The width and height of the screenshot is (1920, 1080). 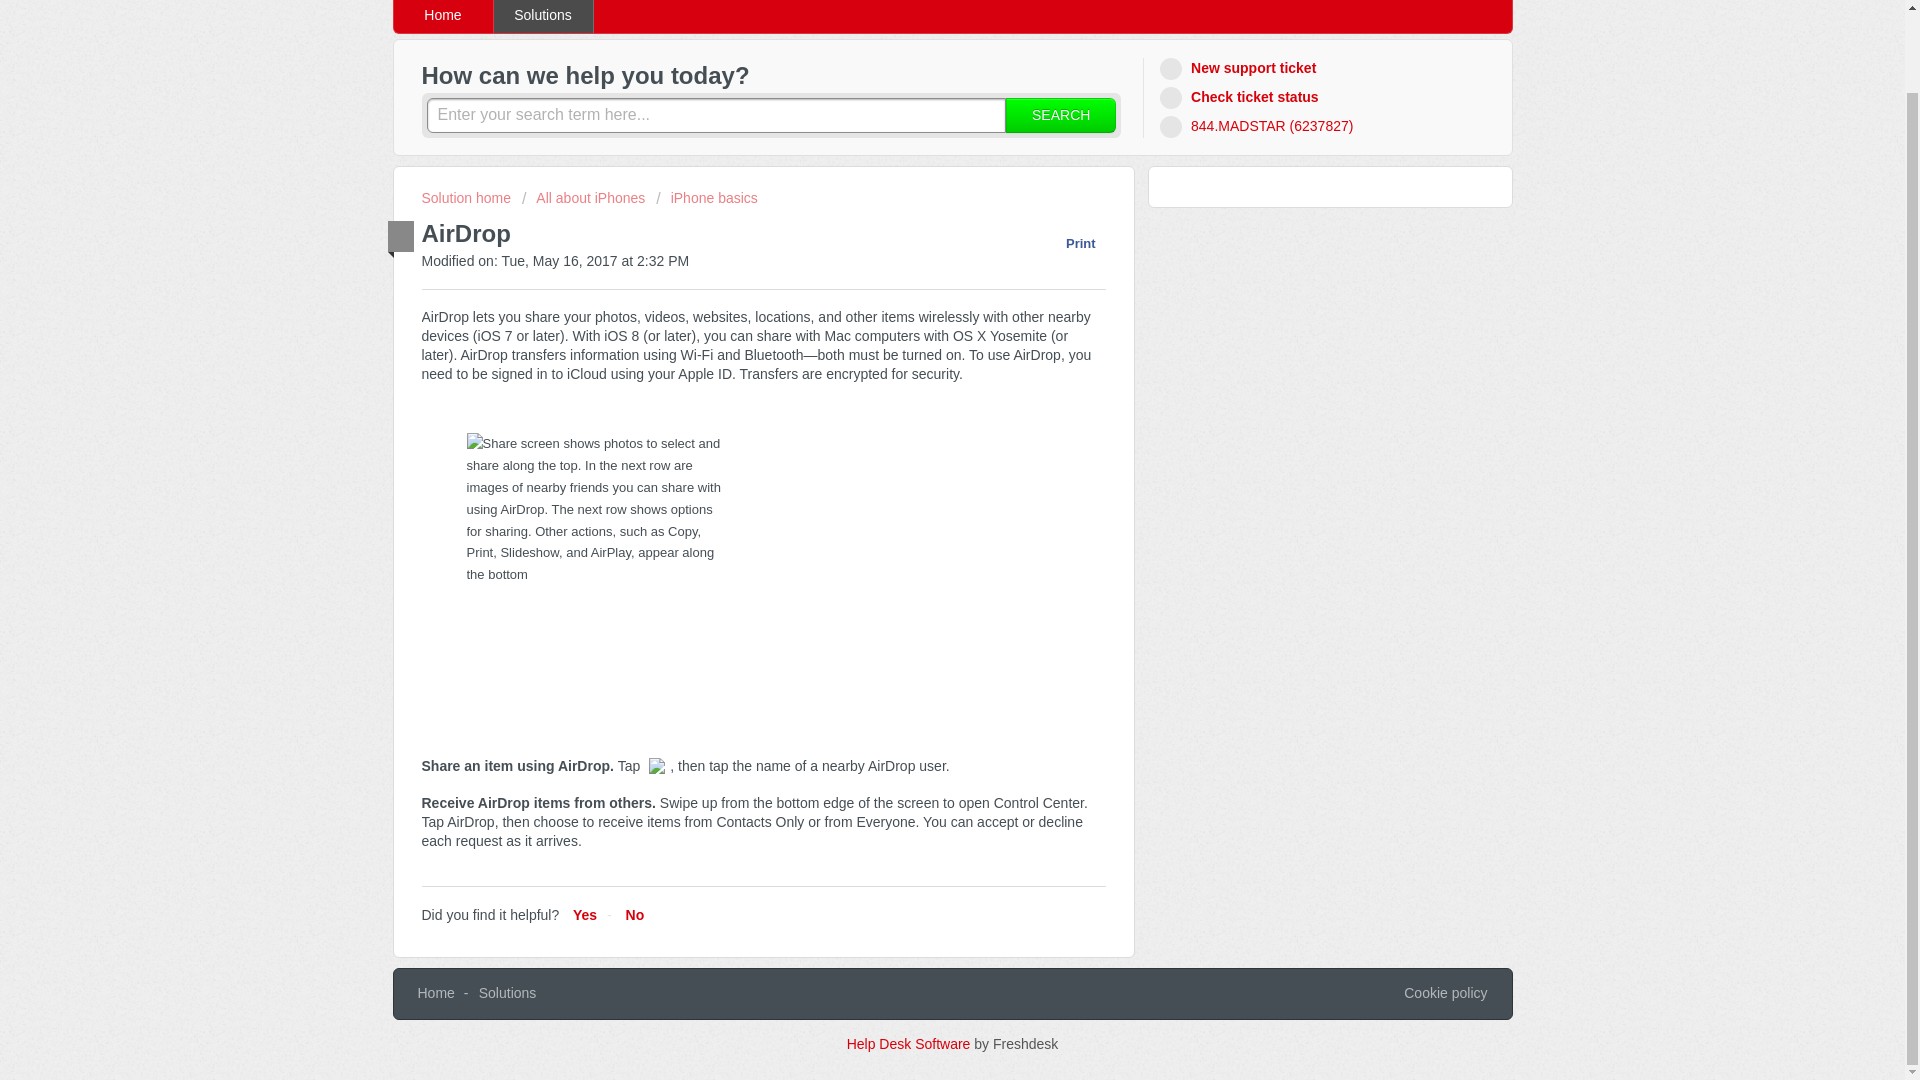 I want to click on SEARCH, so click(x=1060, y=115).